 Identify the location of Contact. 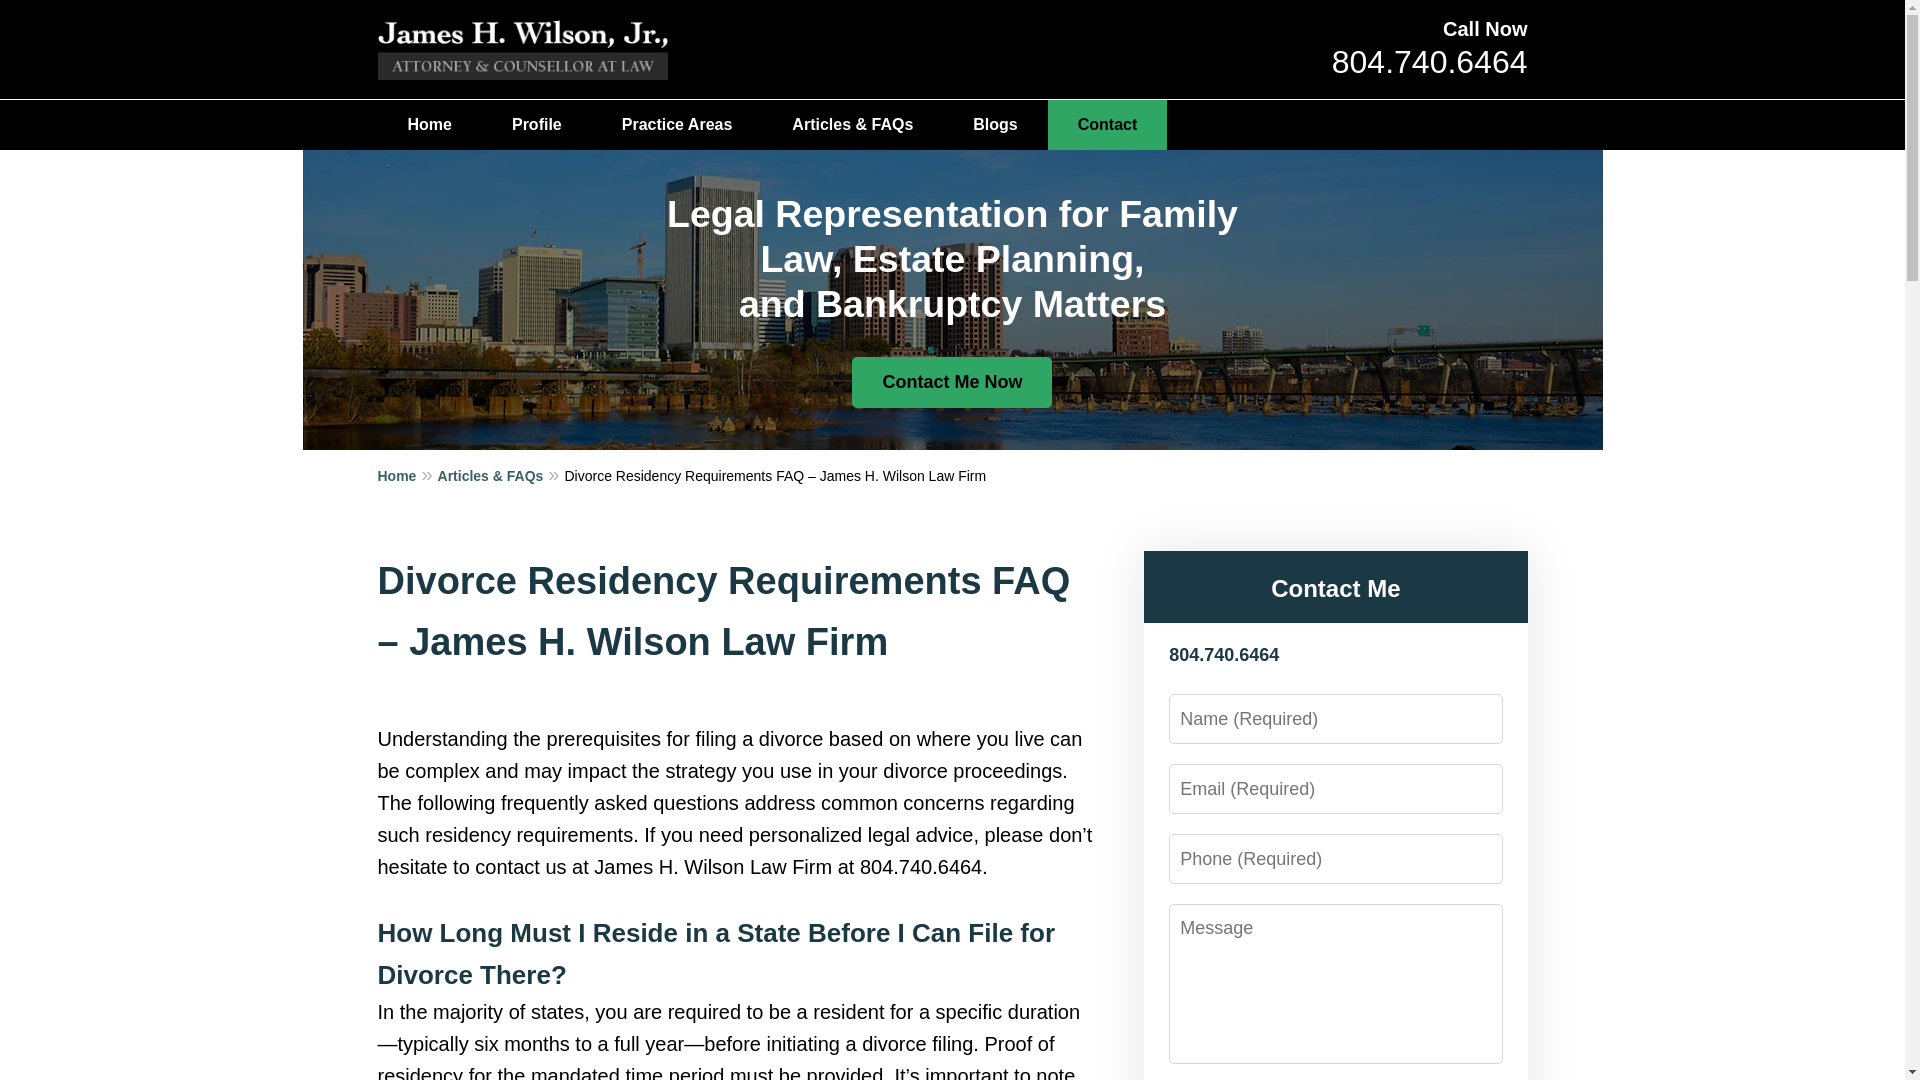
(1108, 125).